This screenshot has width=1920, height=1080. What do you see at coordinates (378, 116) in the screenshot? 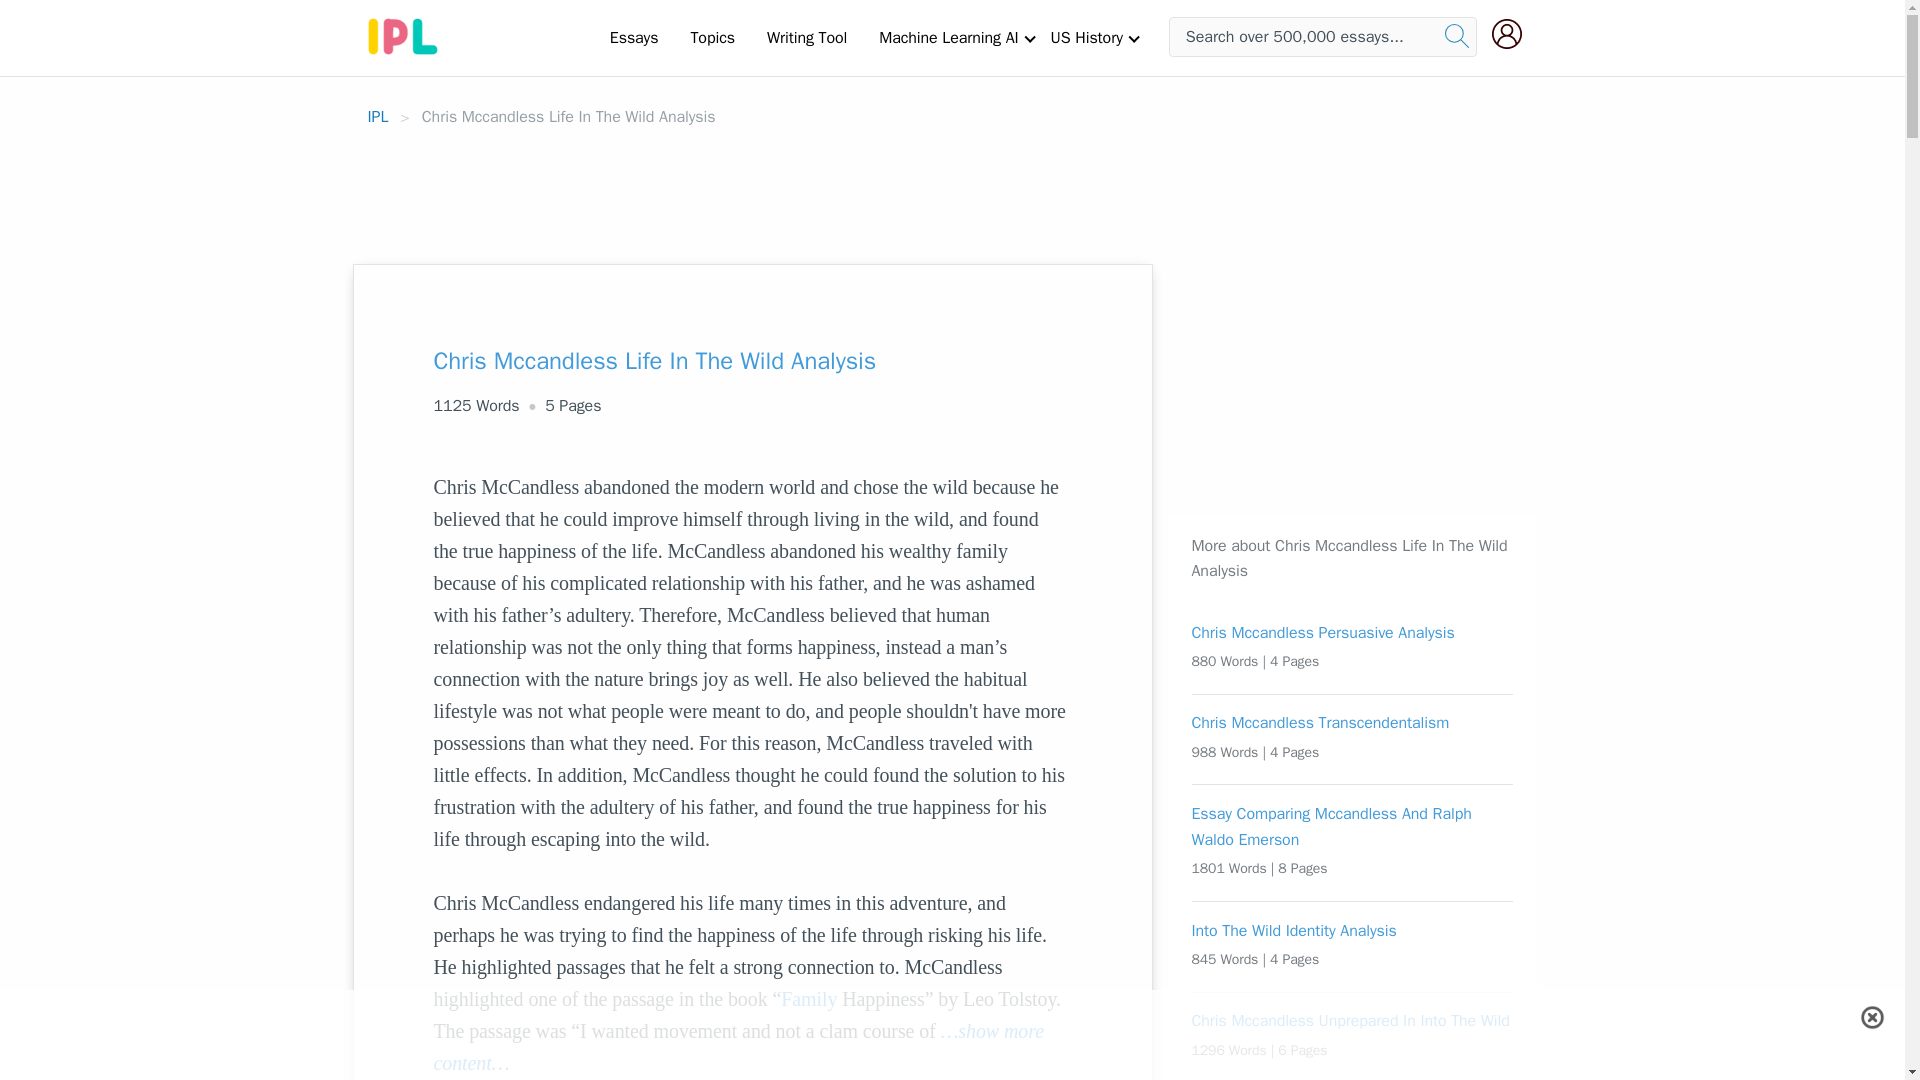
I see `IPL` at bounding box center [378, 116].